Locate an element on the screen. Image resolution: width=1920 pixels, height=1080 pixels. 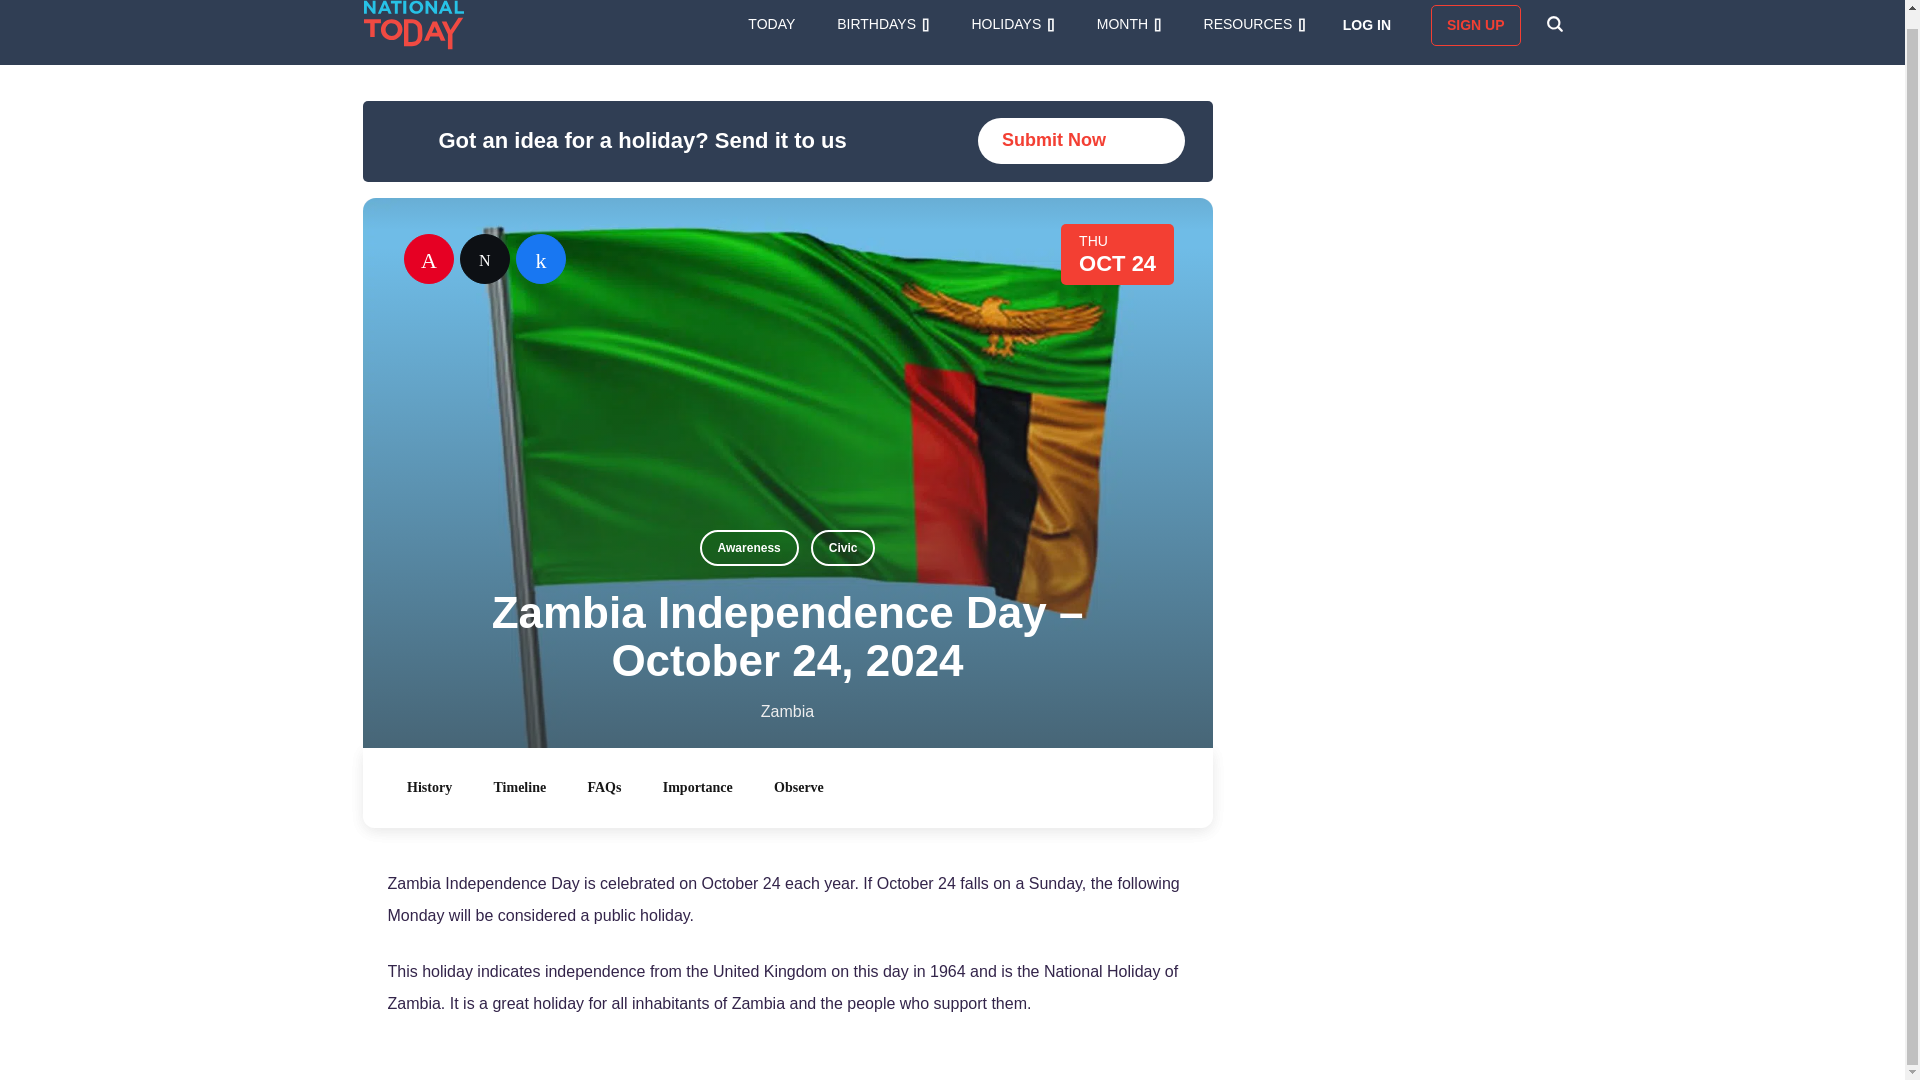
HOLIDAYS is located at coordinates (1012, 24).